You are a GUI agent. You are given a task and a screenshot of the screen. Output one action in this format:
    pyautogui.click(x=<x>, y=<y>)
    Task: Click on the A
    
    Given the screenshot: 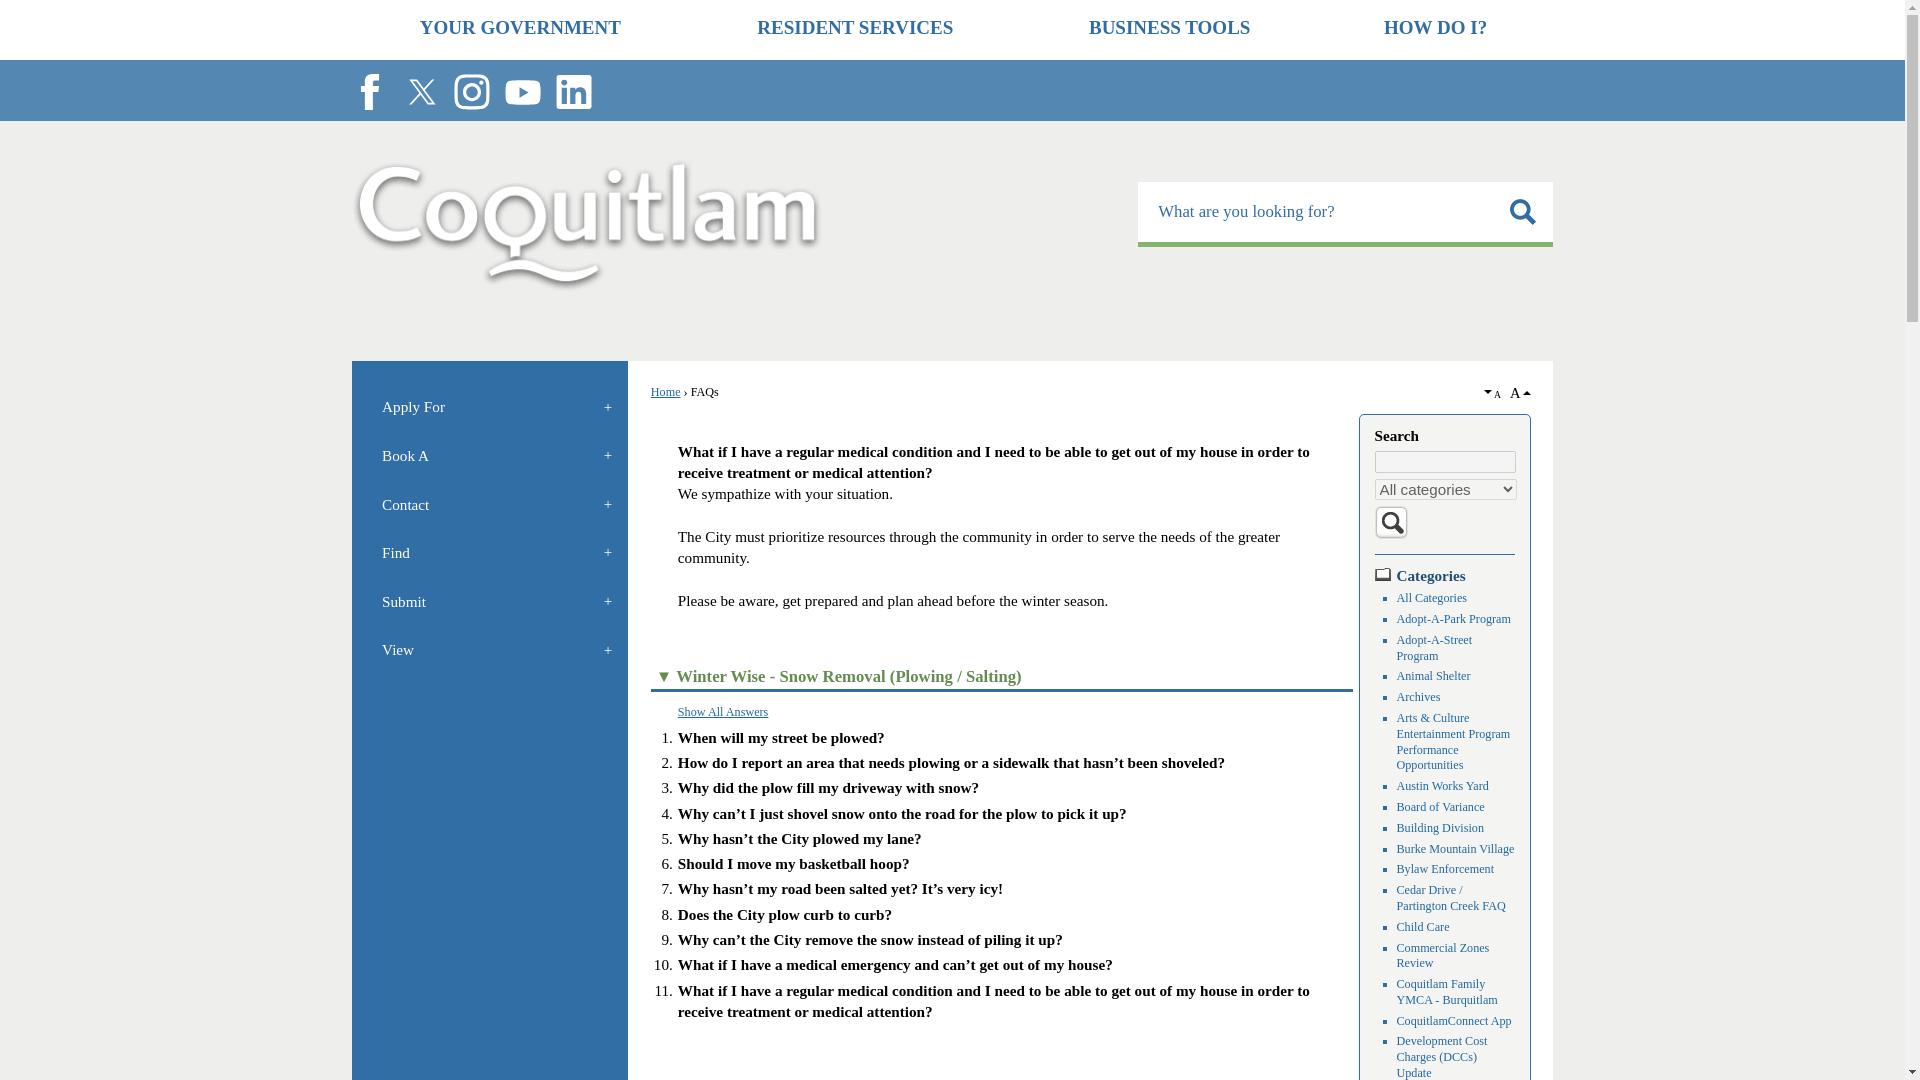 What is the action you would take?
    pyautogui.click(x=1494, y=394)
    